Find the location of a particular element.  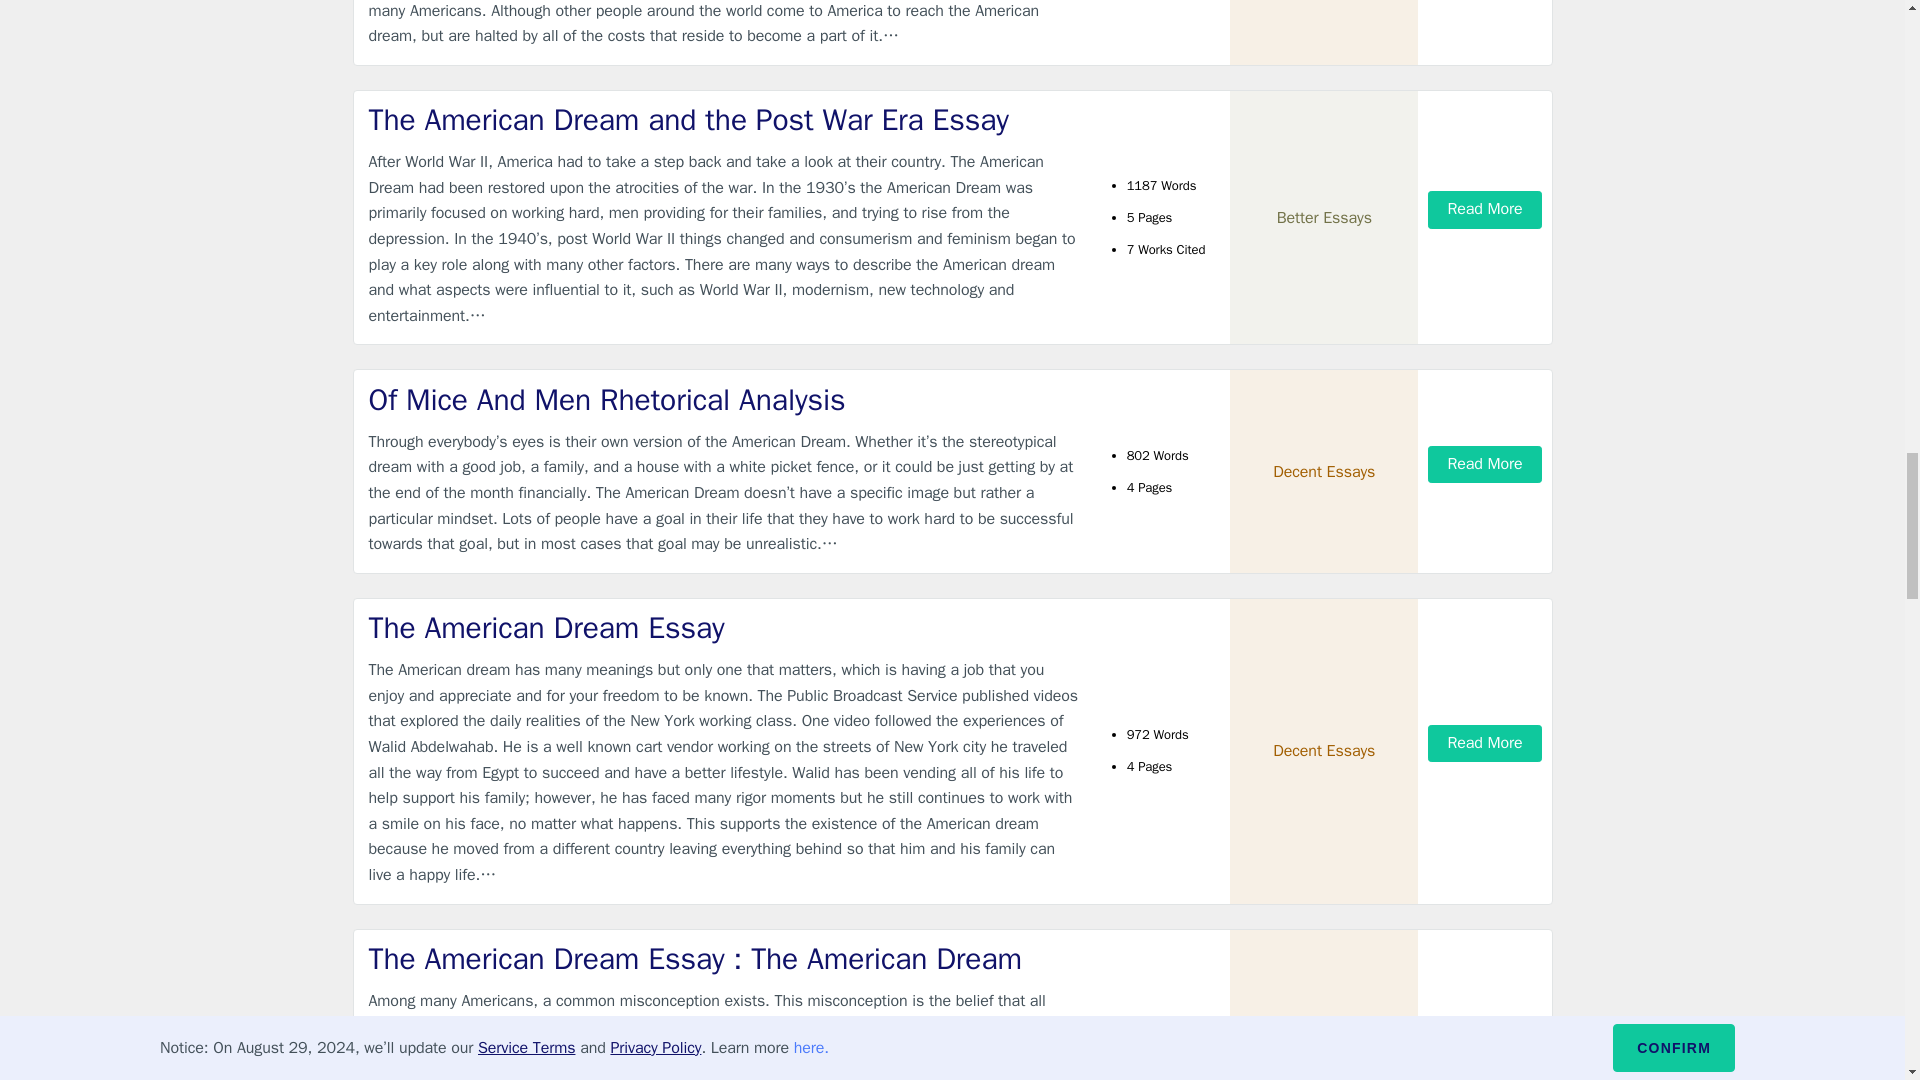

The American Dream and the Post War Era Essay is located at coordinates (724, 120).